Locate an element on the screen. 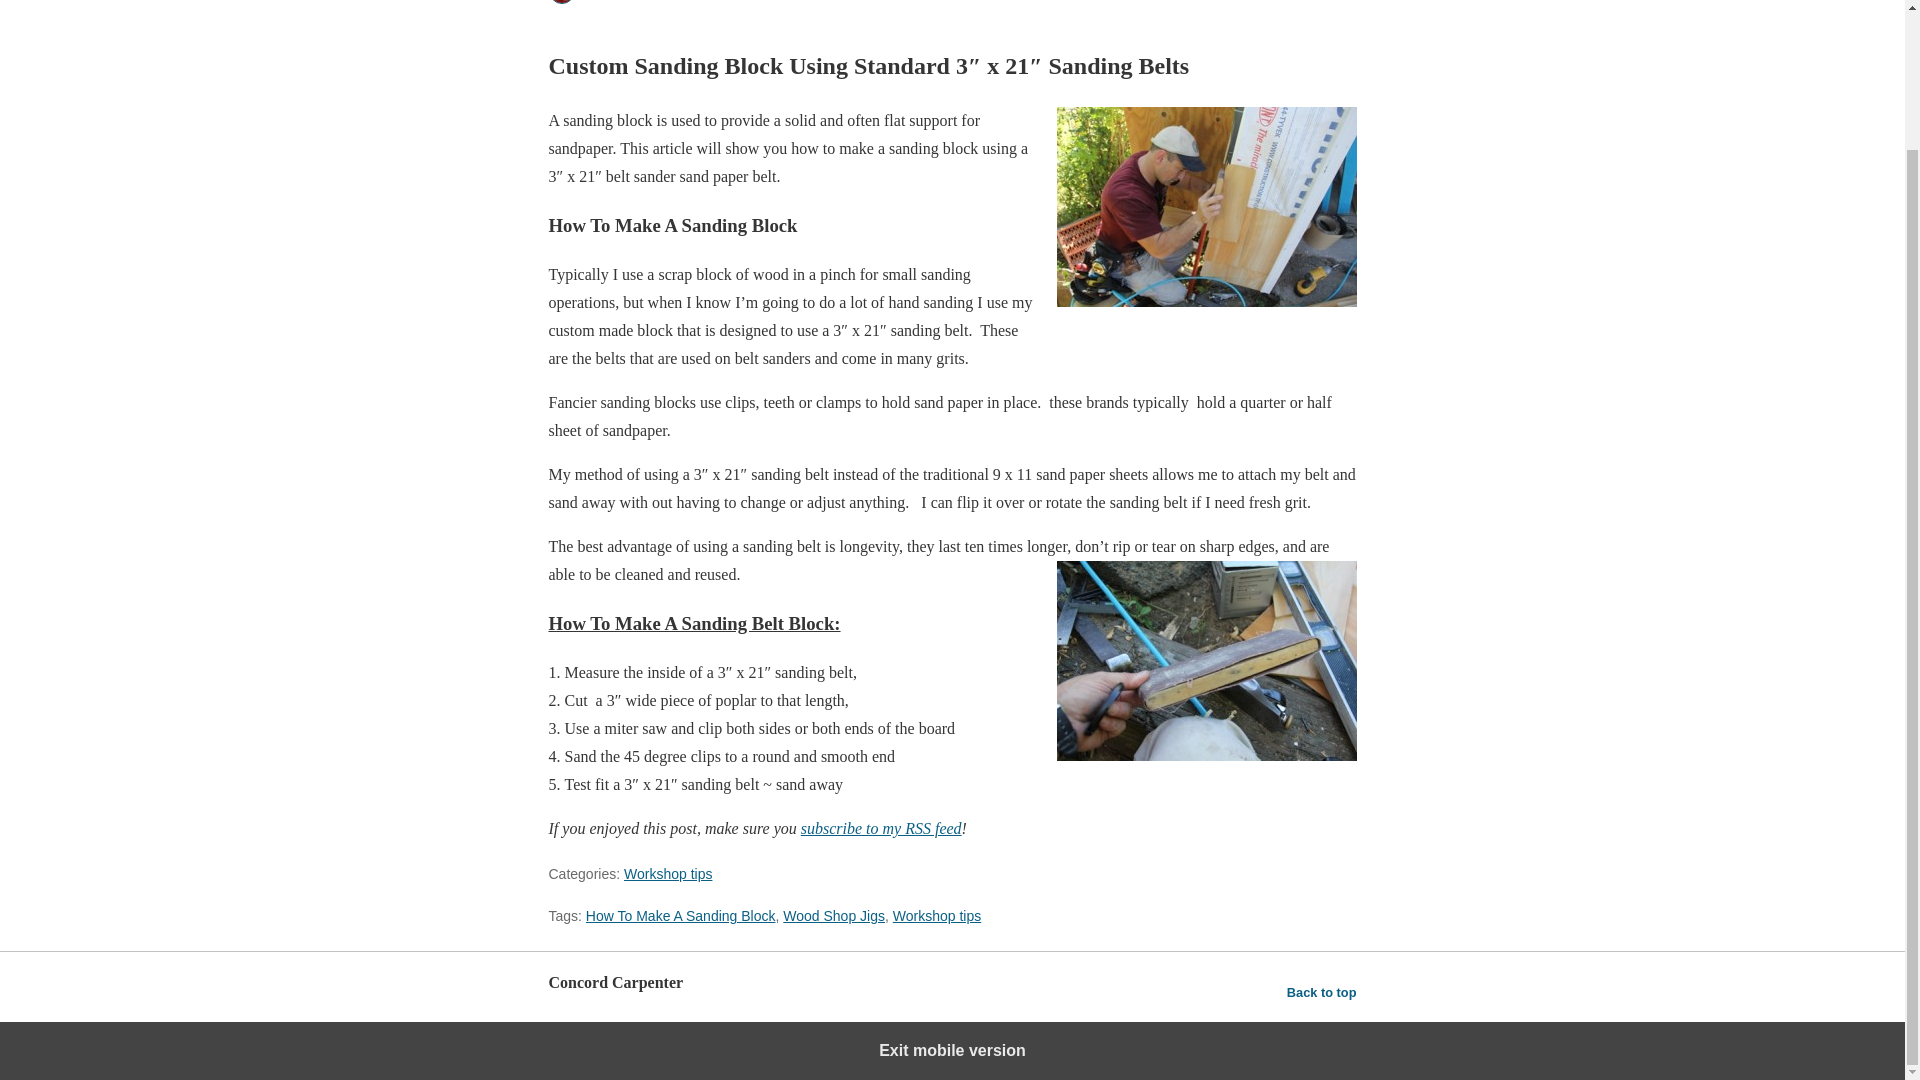  sanding block is located at coordinates (1206, 206).